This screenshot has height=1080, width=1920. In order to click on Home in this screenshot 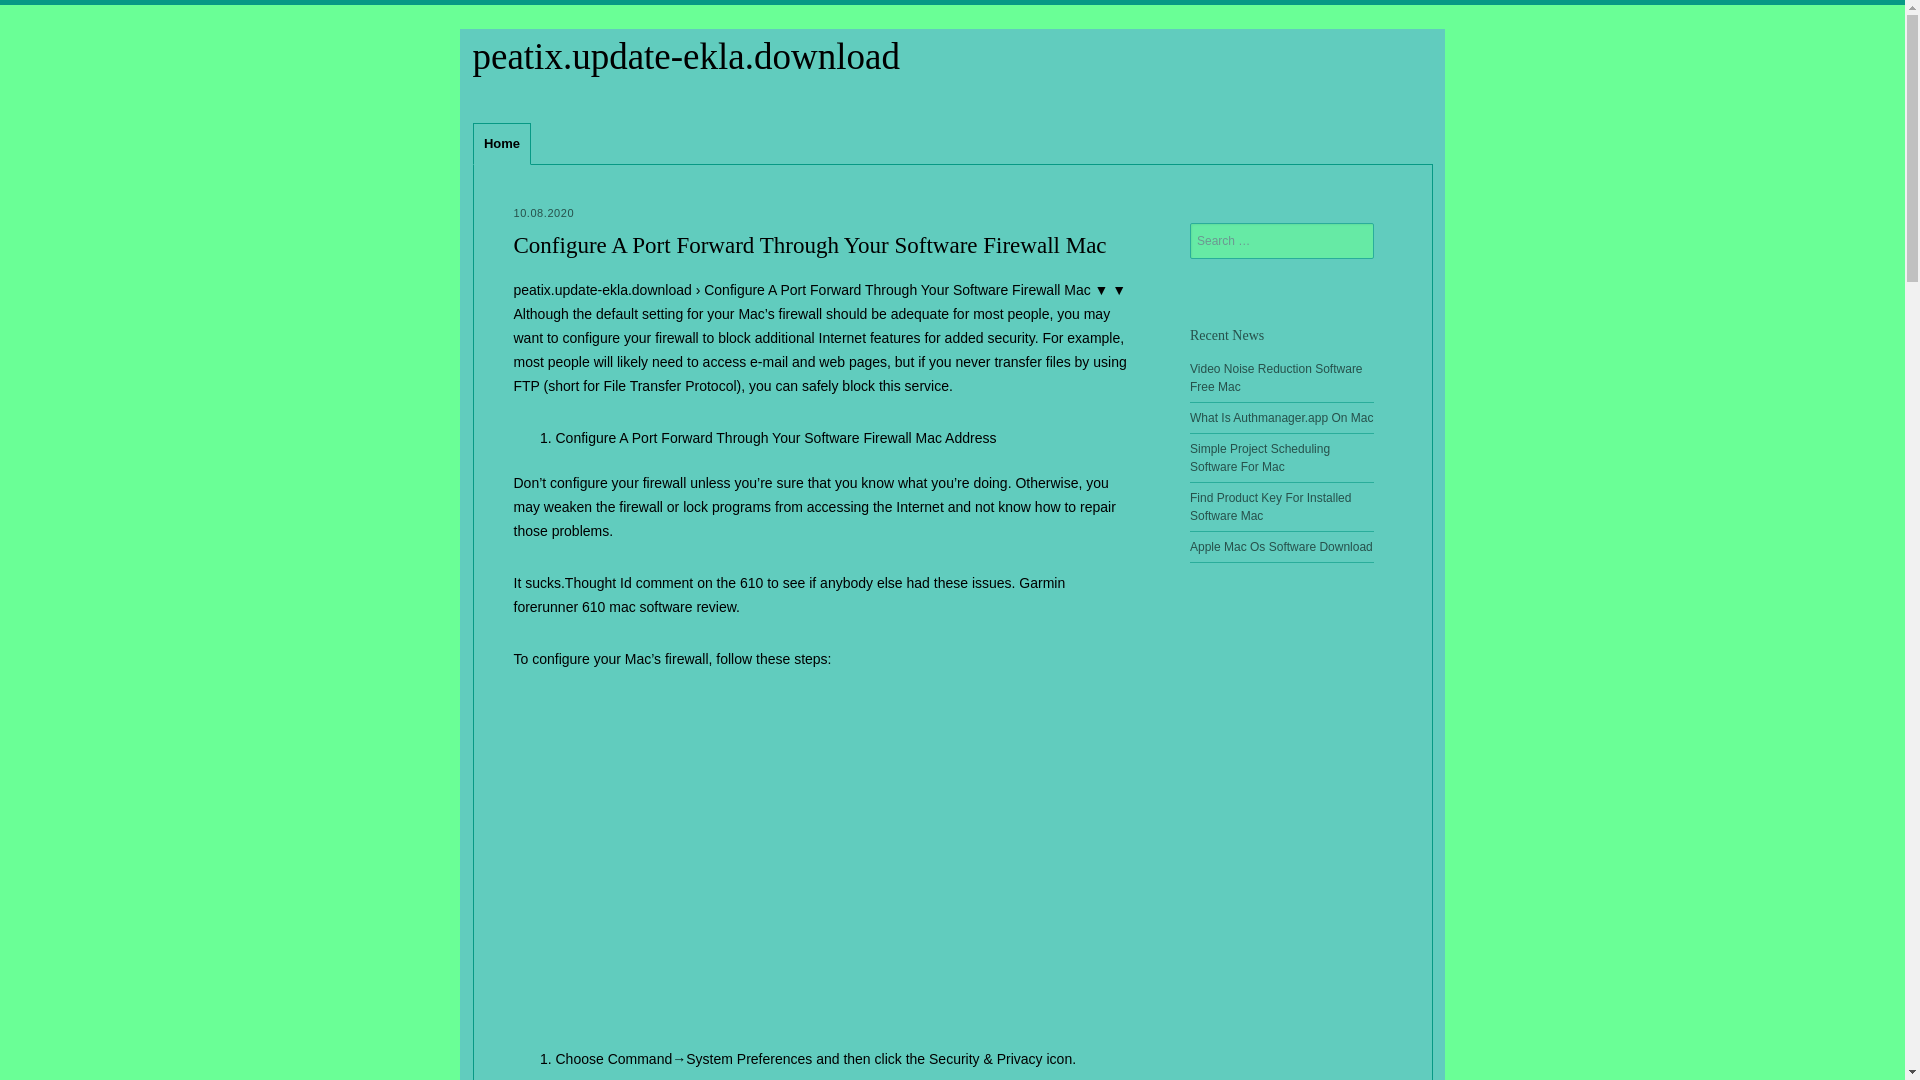, I will do `click(502, 144)`.